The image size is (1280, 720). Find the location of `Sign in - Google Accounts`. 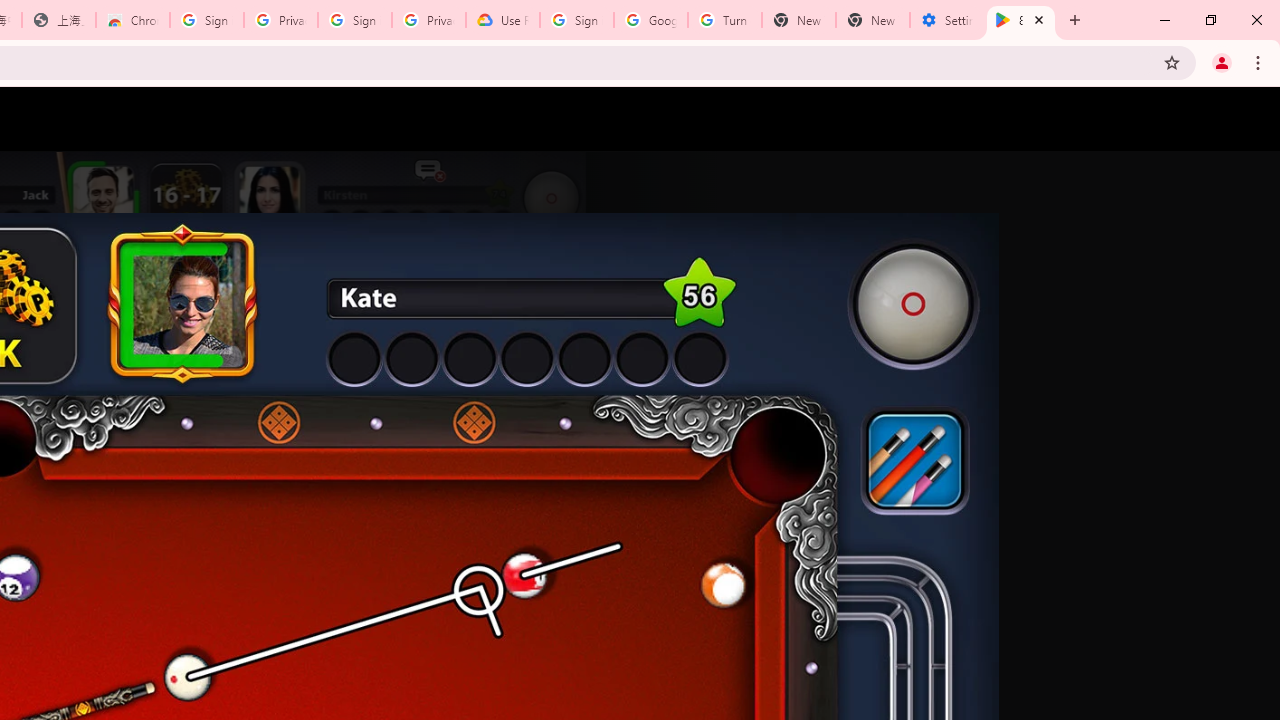

Sign in - Google Accounts is located at coordinates (207, 20).